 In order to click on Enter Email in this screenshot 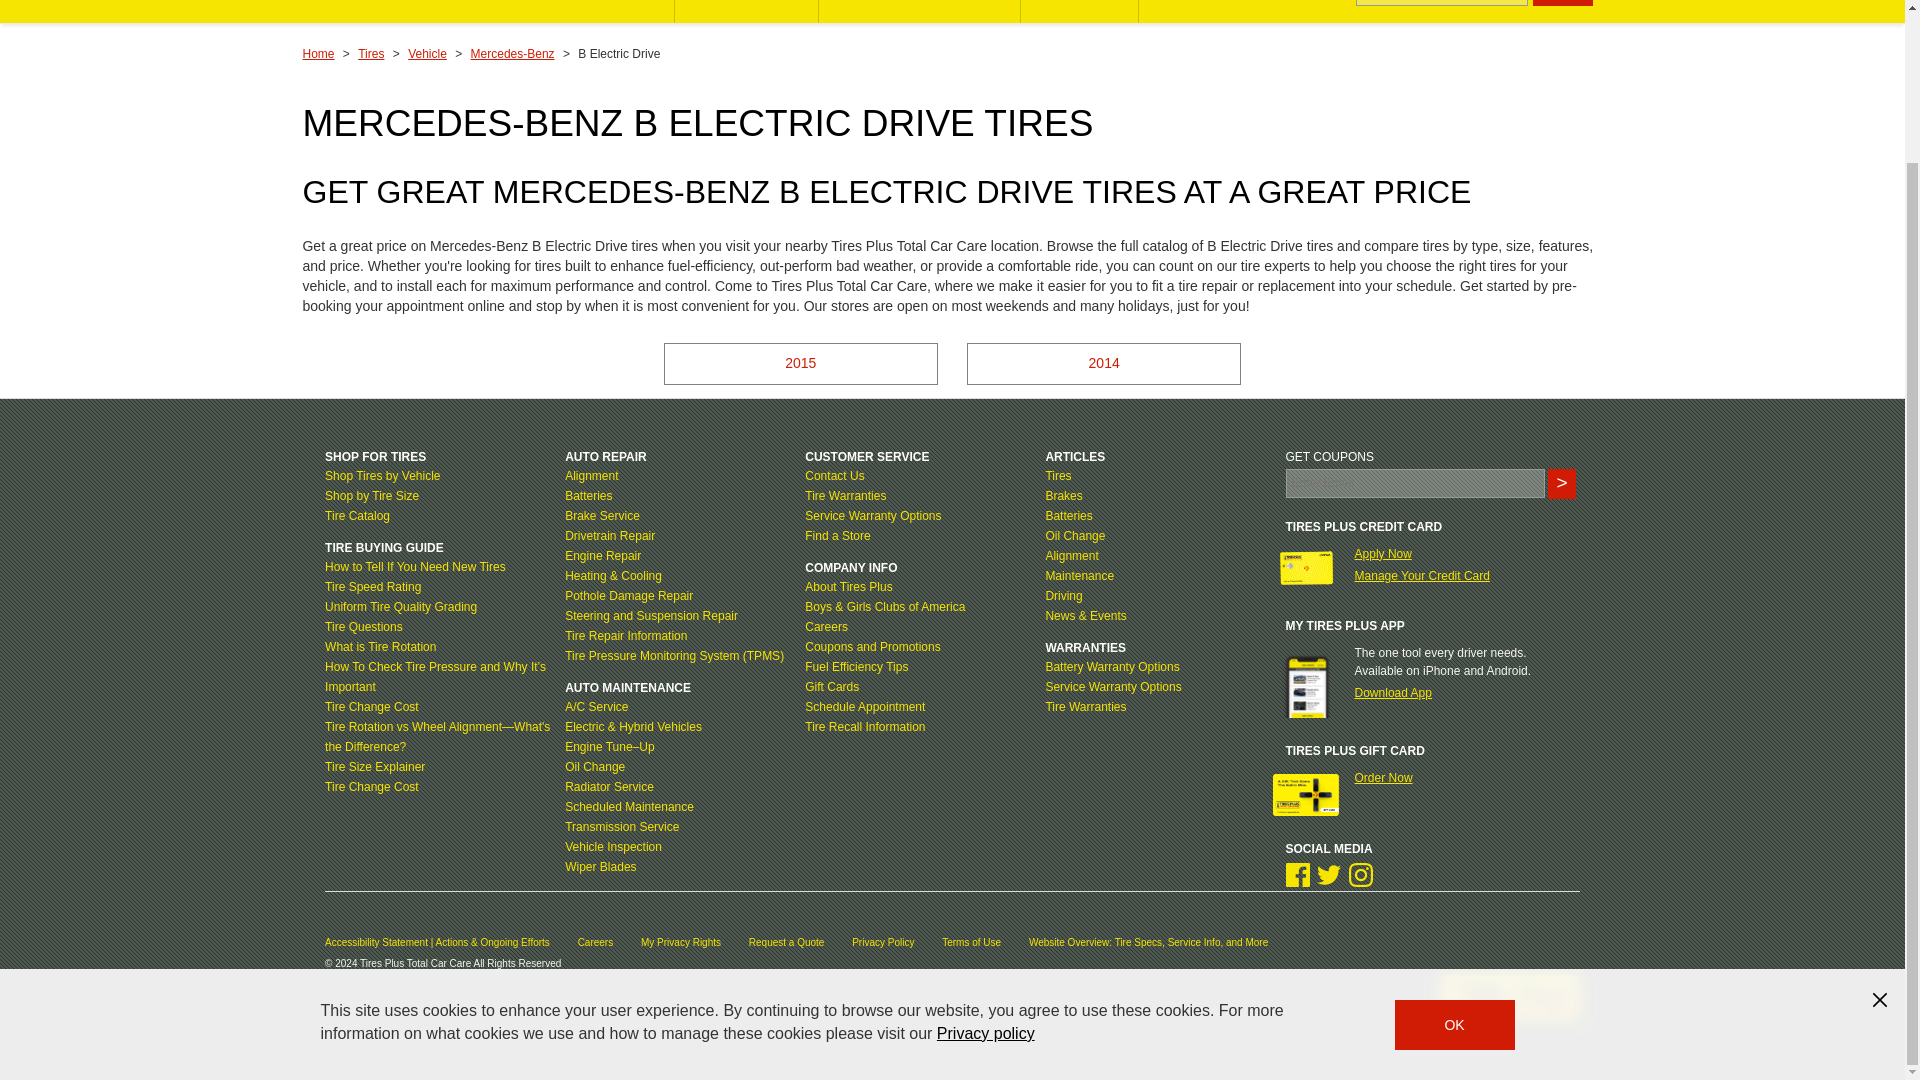, I will do `click(1416, 482)`.